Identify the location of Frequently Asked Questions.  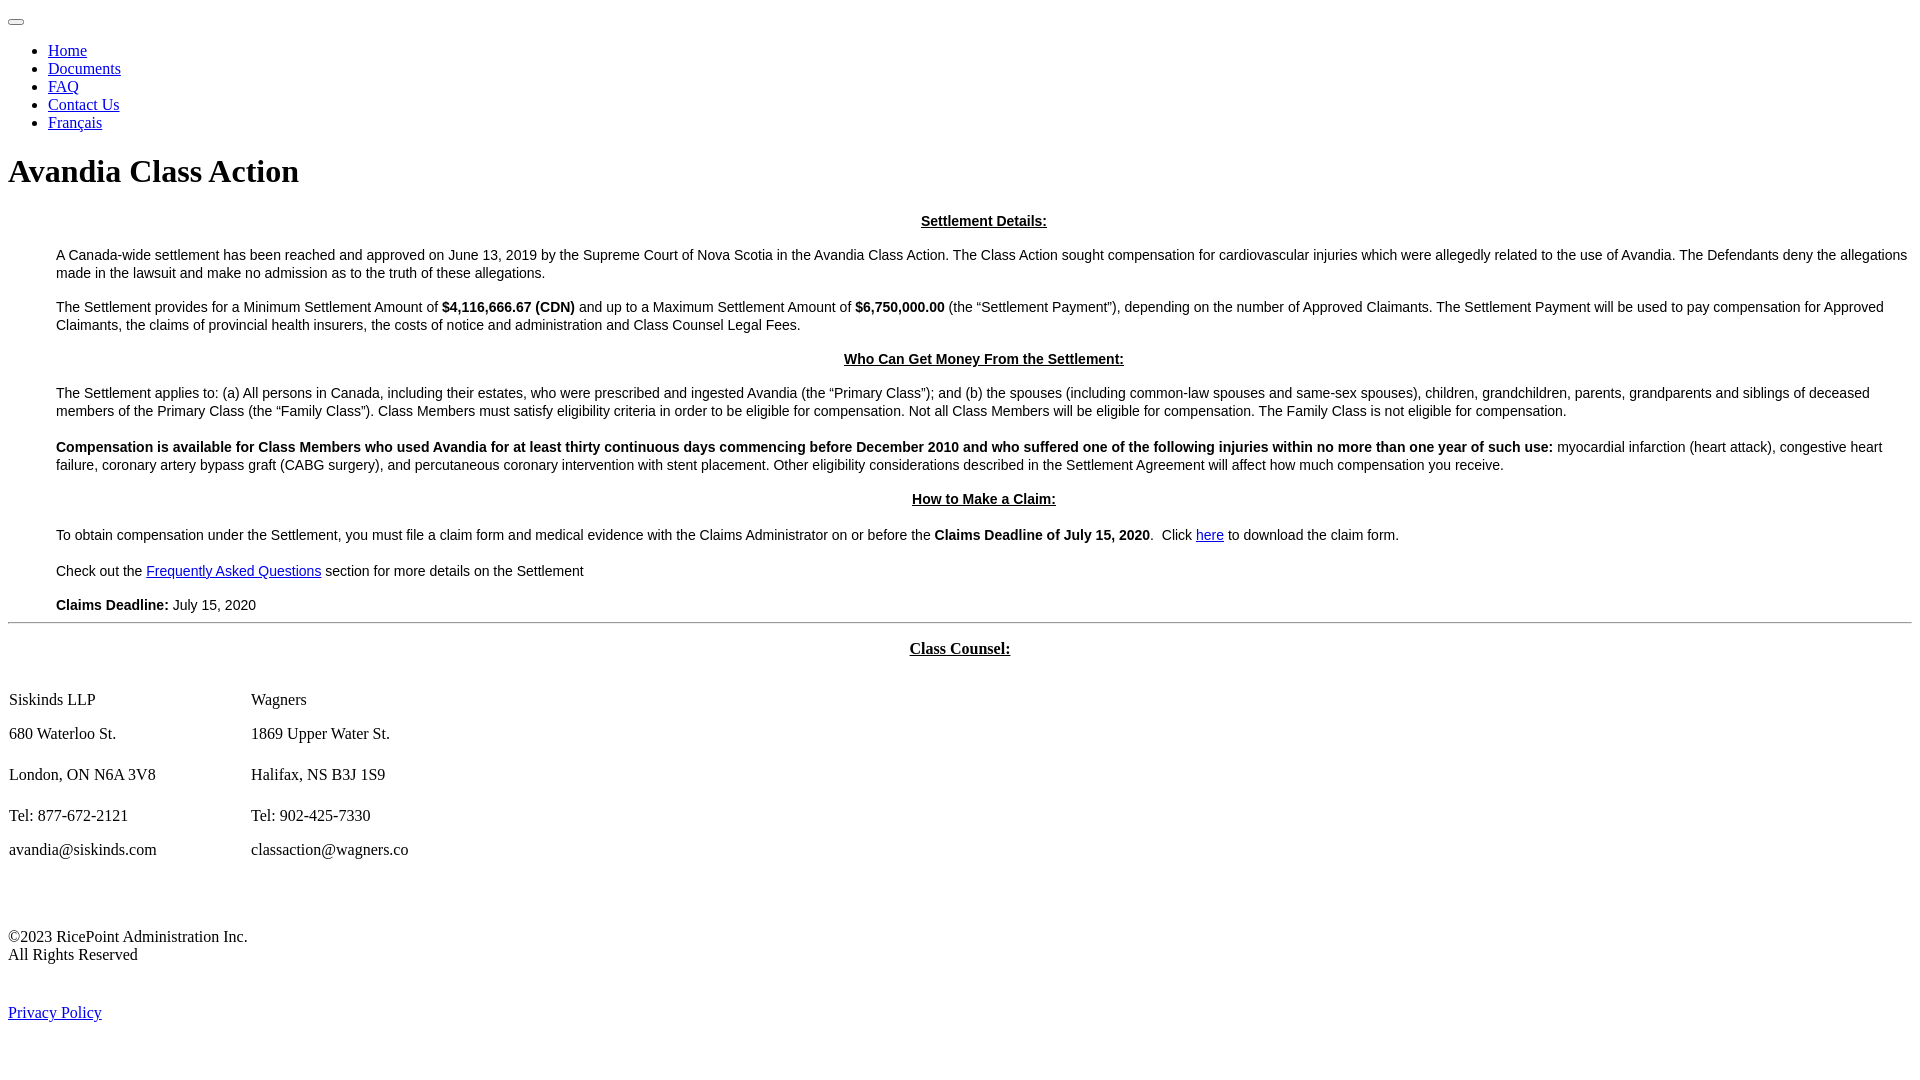
(234, 571).